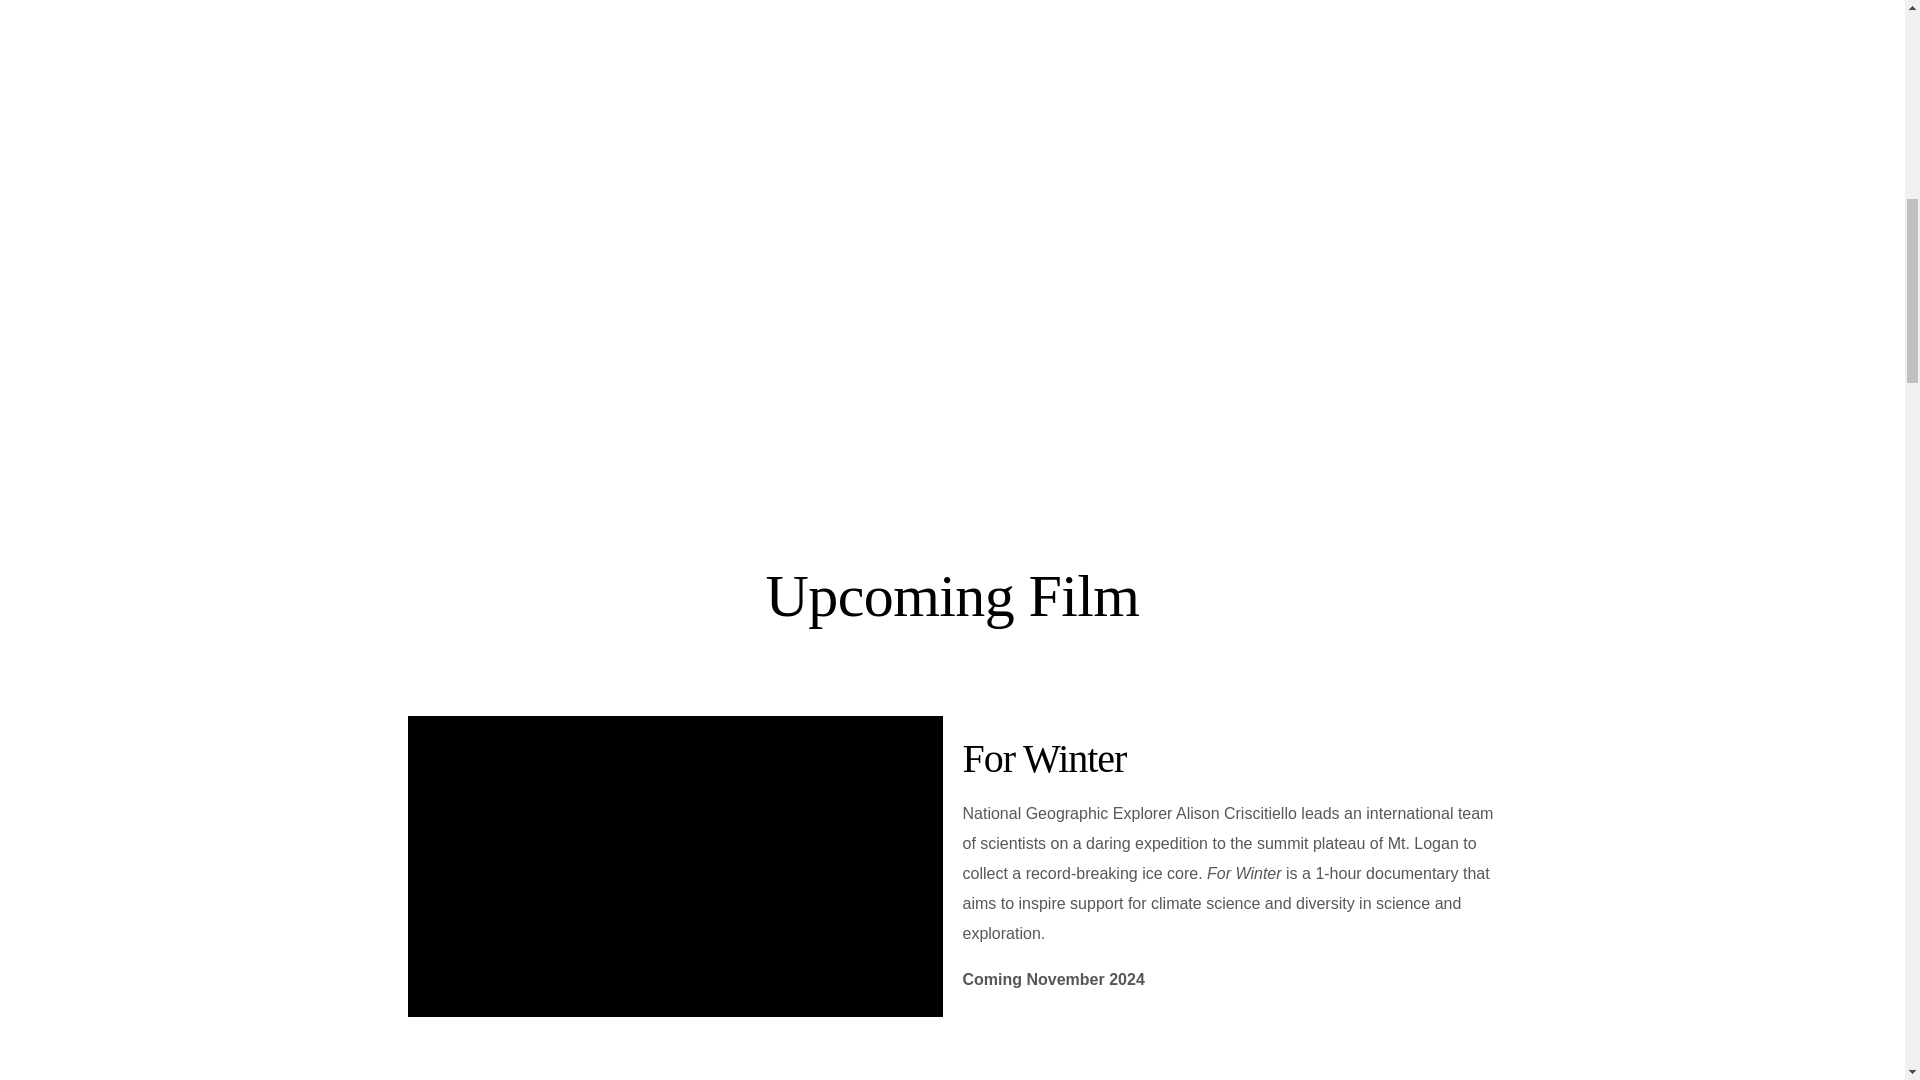  I want to click on vimeo Video Player, so click(674, 866).